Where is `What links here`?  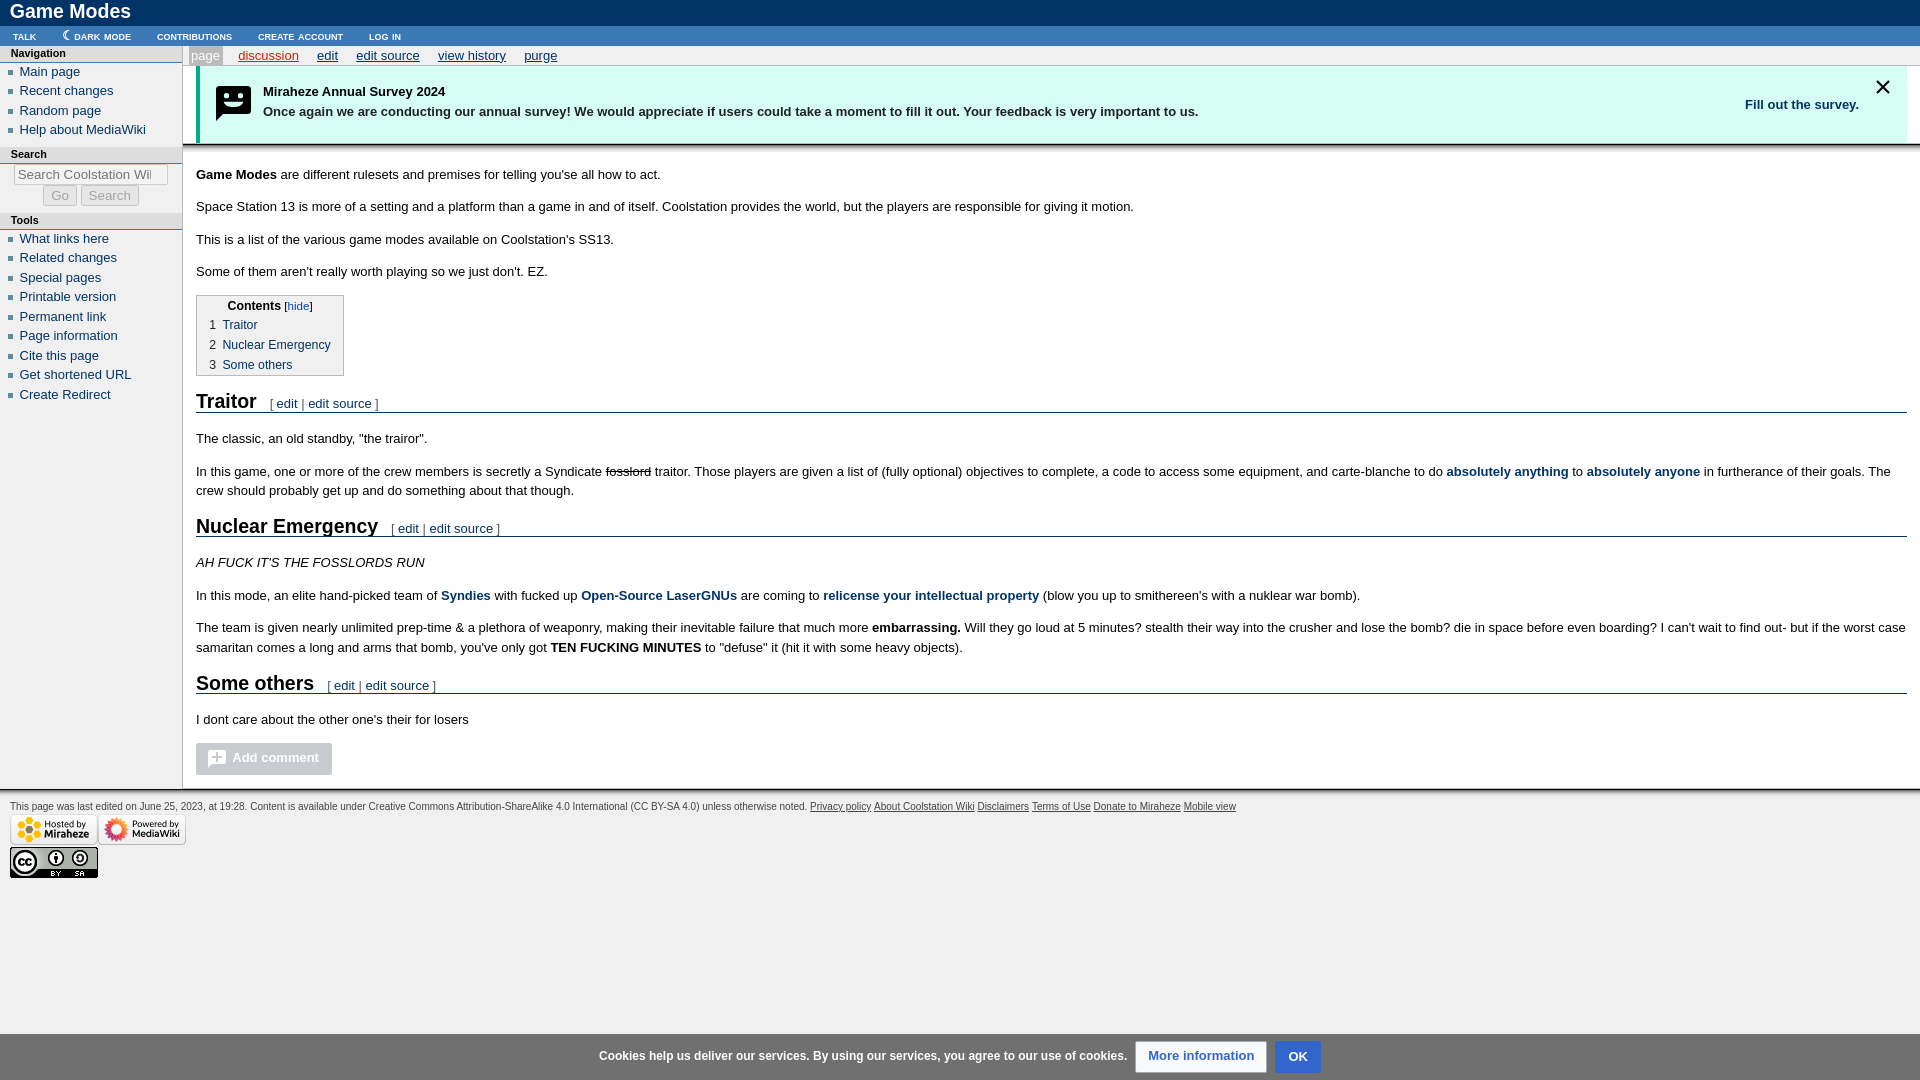 What links here is located at coordinates (64, 238).